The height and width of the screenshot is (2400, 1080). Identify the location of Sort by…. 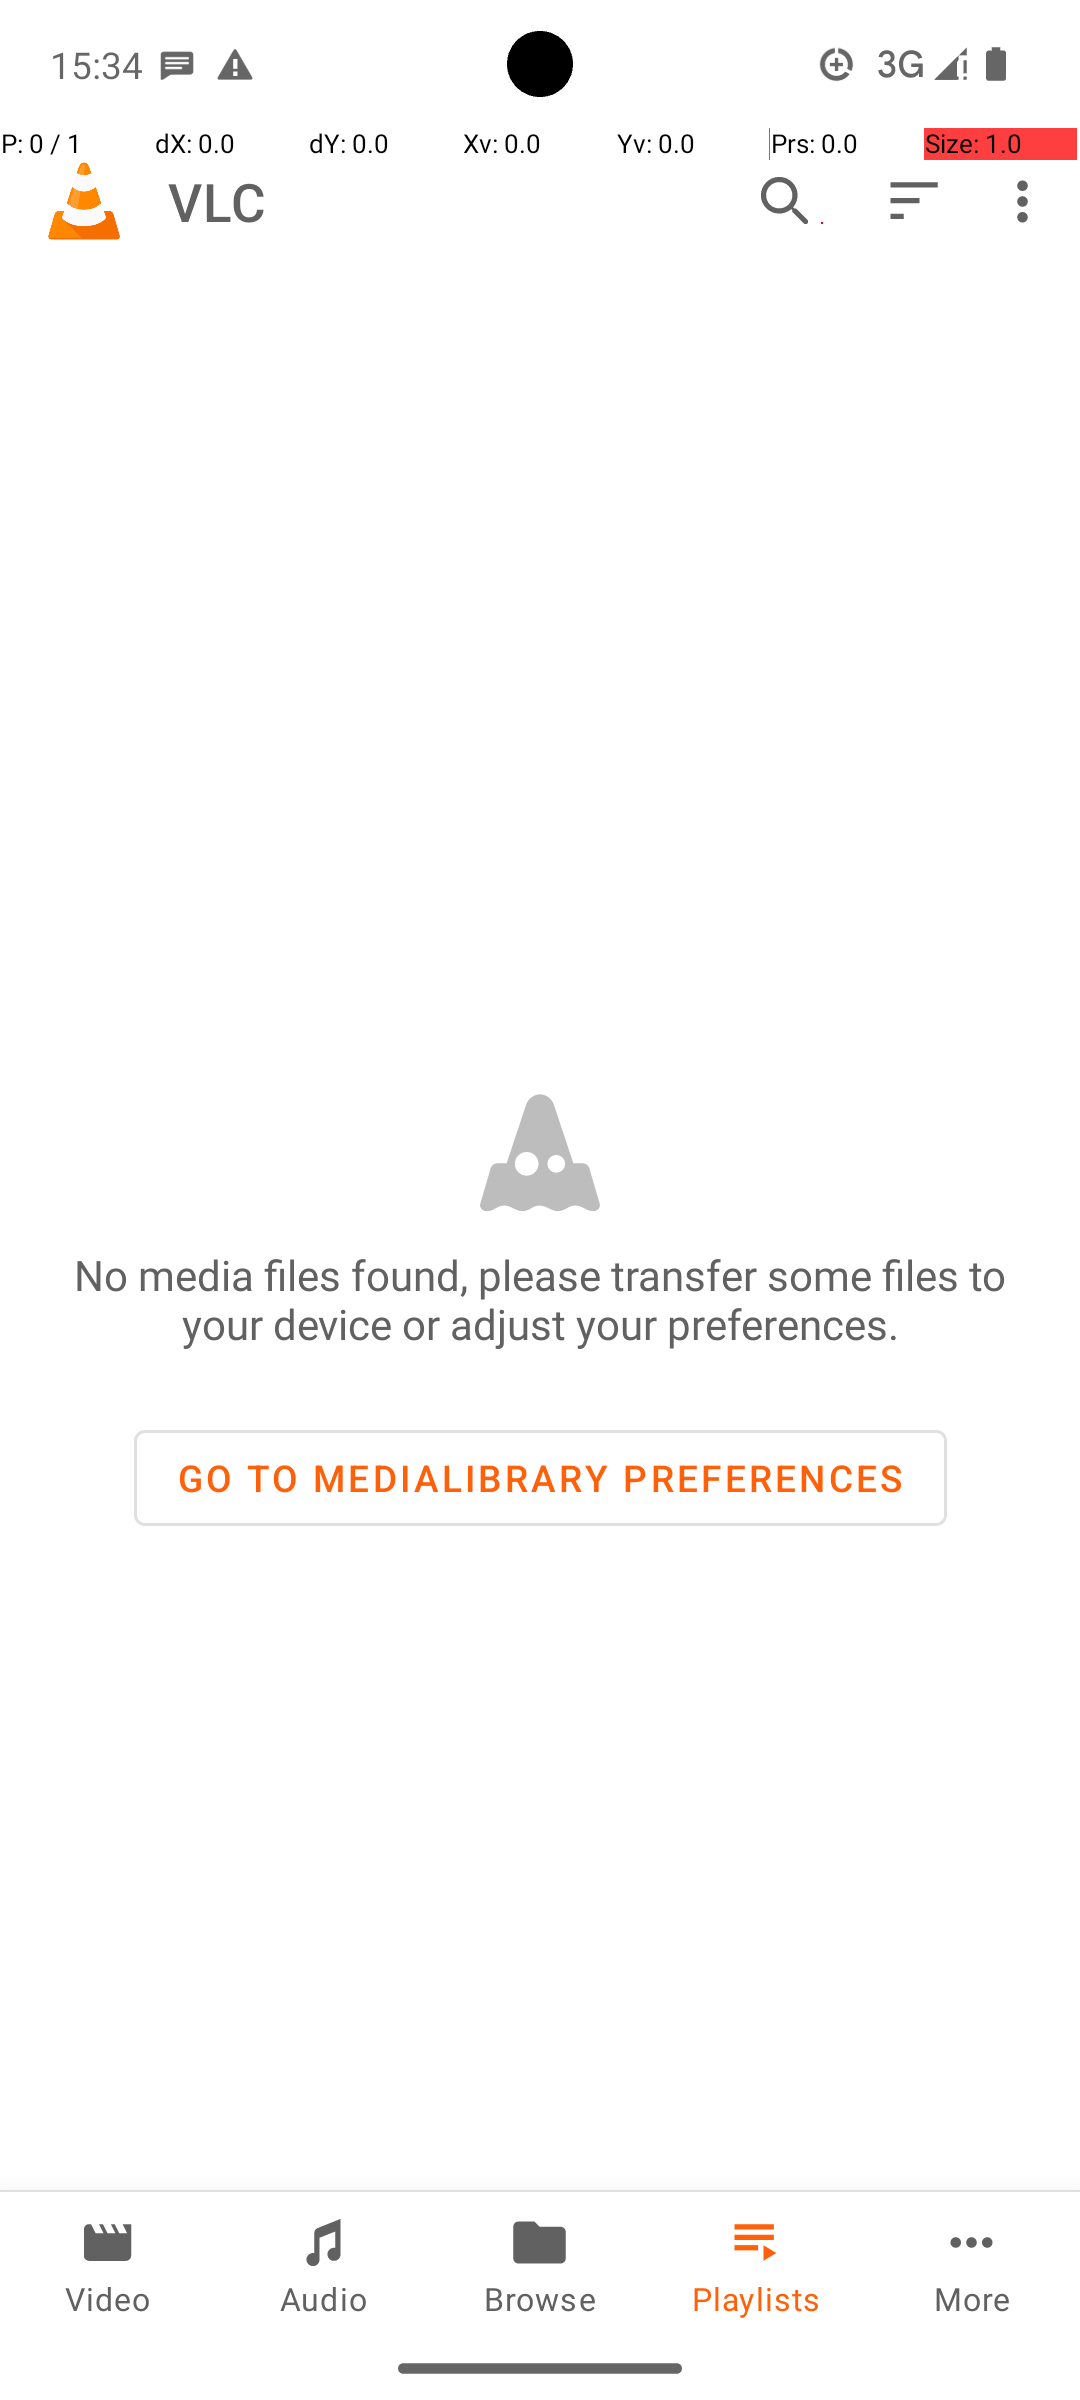
(912, 201).